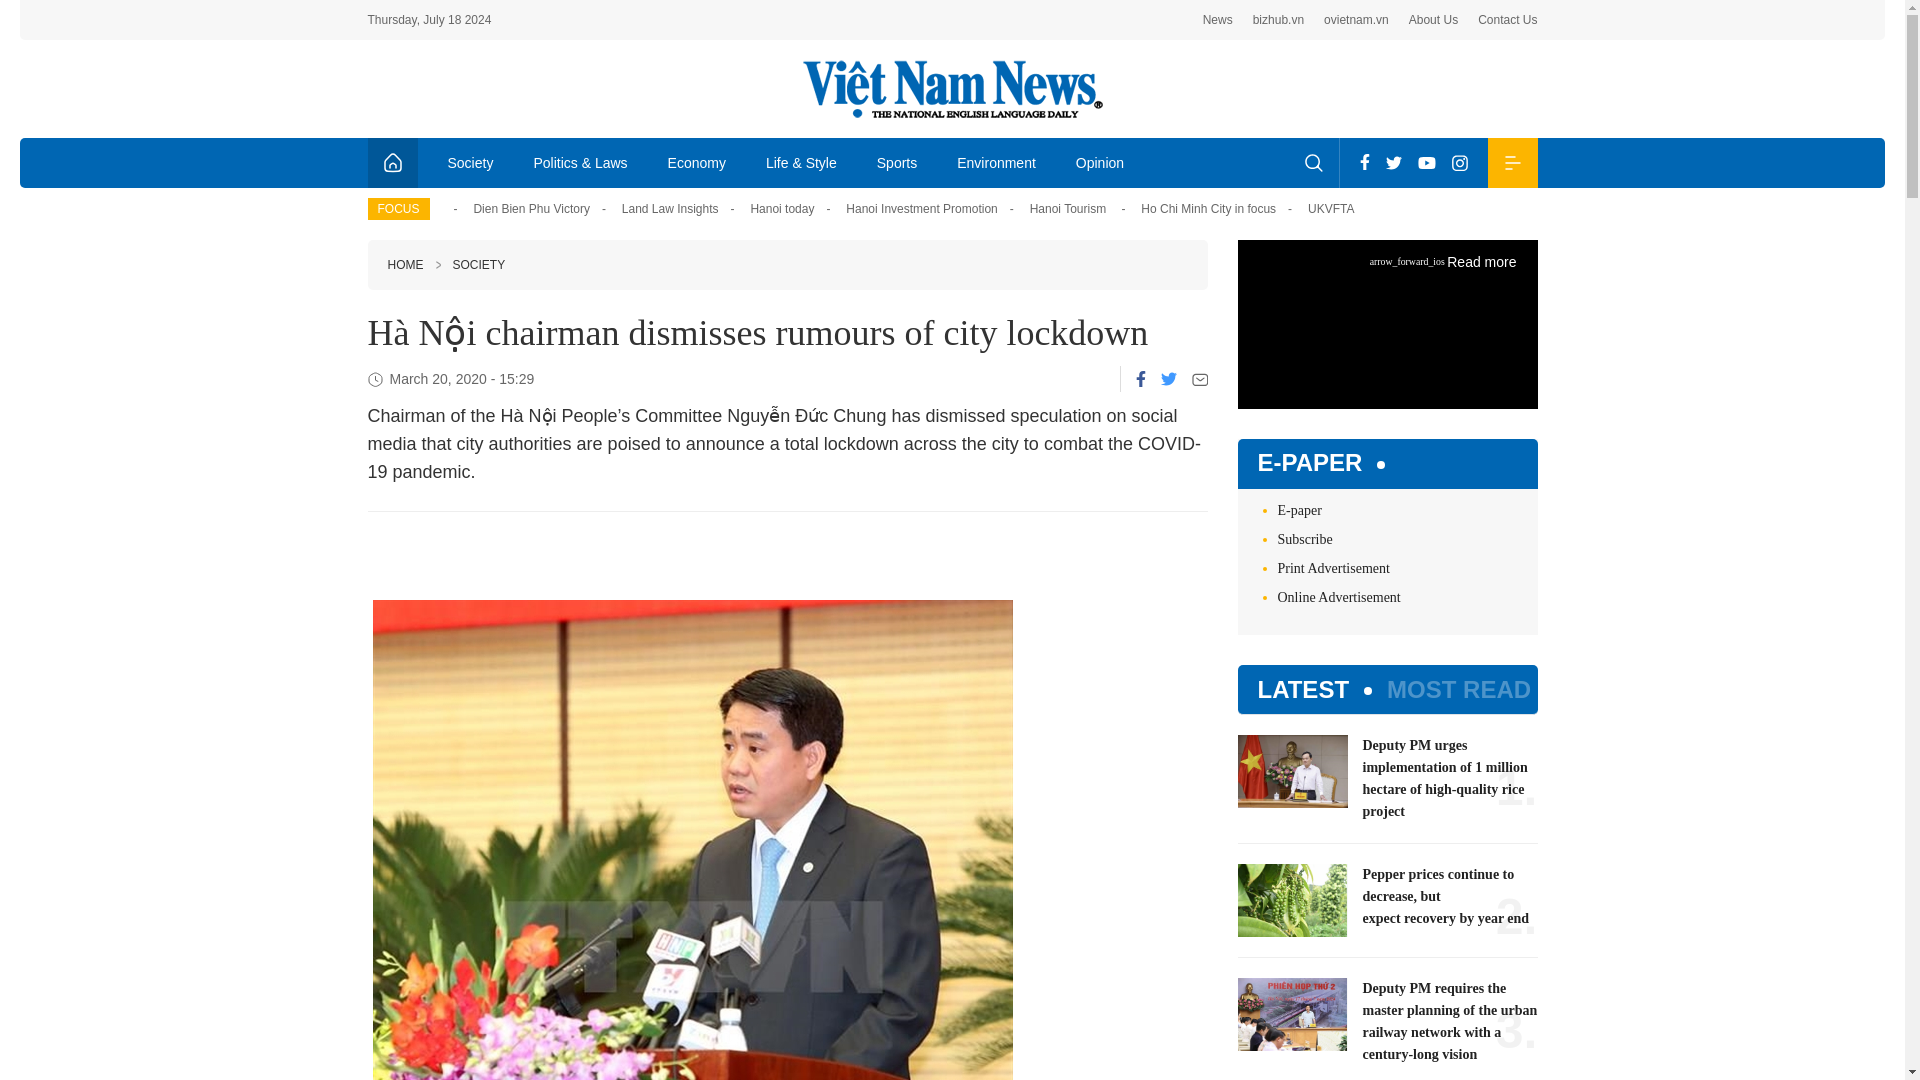 Image resolution: width=1920 pixels, height=1080 pixels. What do you see at coordinates (1460, 162) in the screenshot?
I see `Instagram` at bounding box center [1460, 162].